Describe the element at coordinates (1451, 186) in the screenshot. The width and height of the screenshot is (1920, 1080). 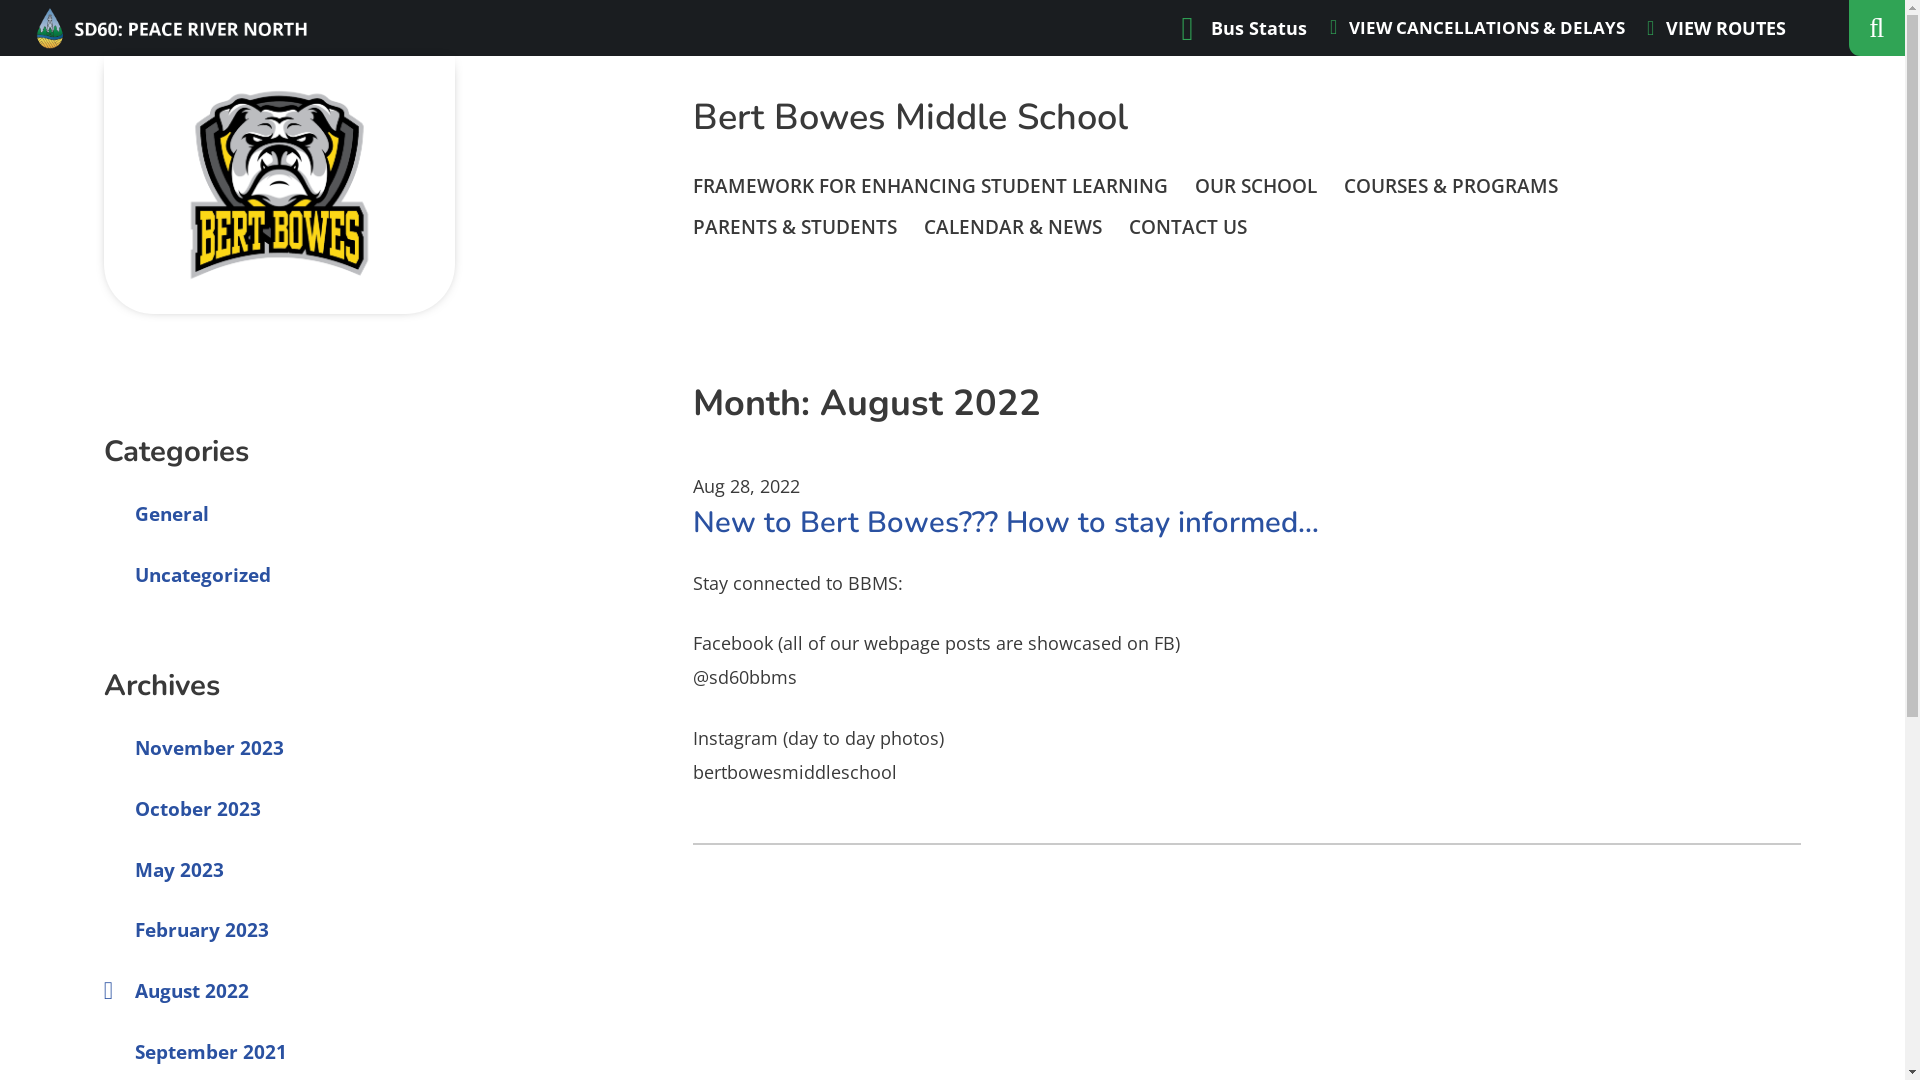
I see `COURSES & PROGRAMS` at that location.